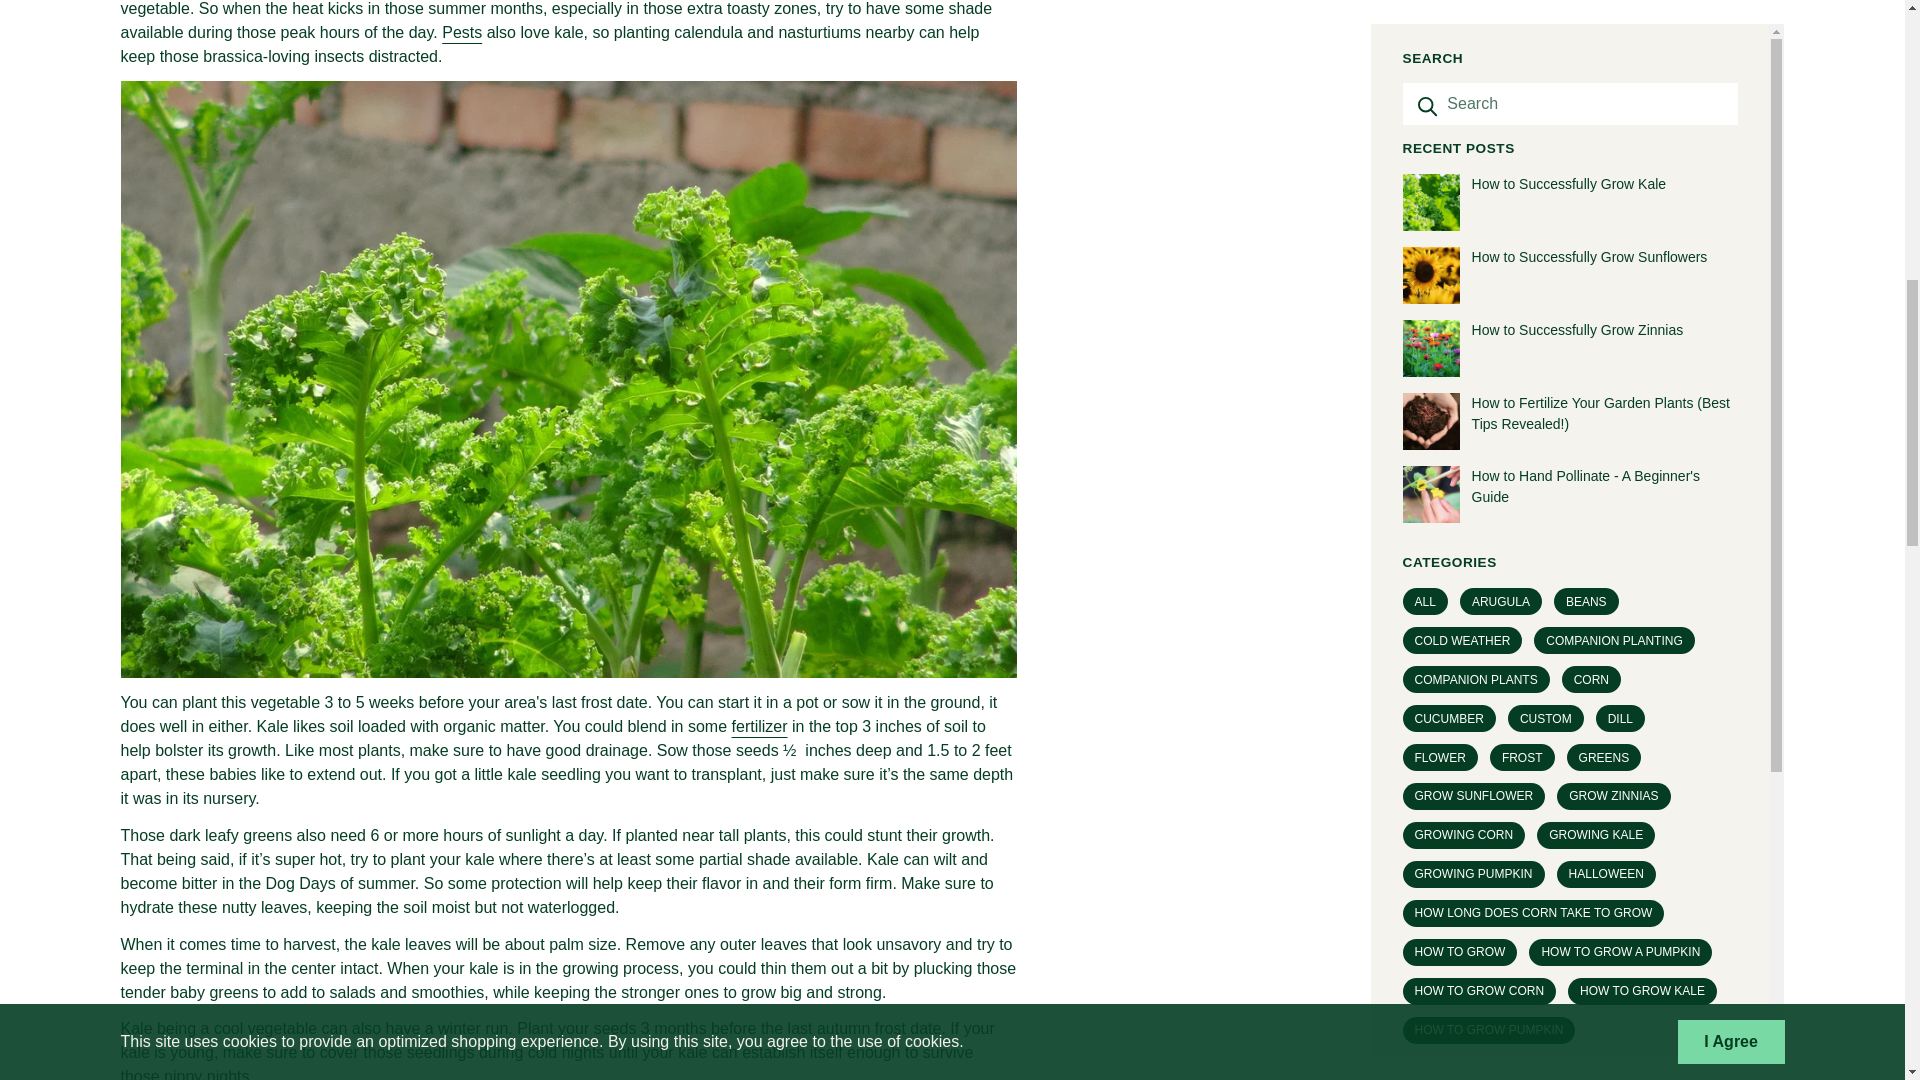 Image resolution: width=1920 pixels, height=1080 pixels. Describe the element at coordinates (1462, 230) in the screenshot. I see `COLD WEATHER` at that location.